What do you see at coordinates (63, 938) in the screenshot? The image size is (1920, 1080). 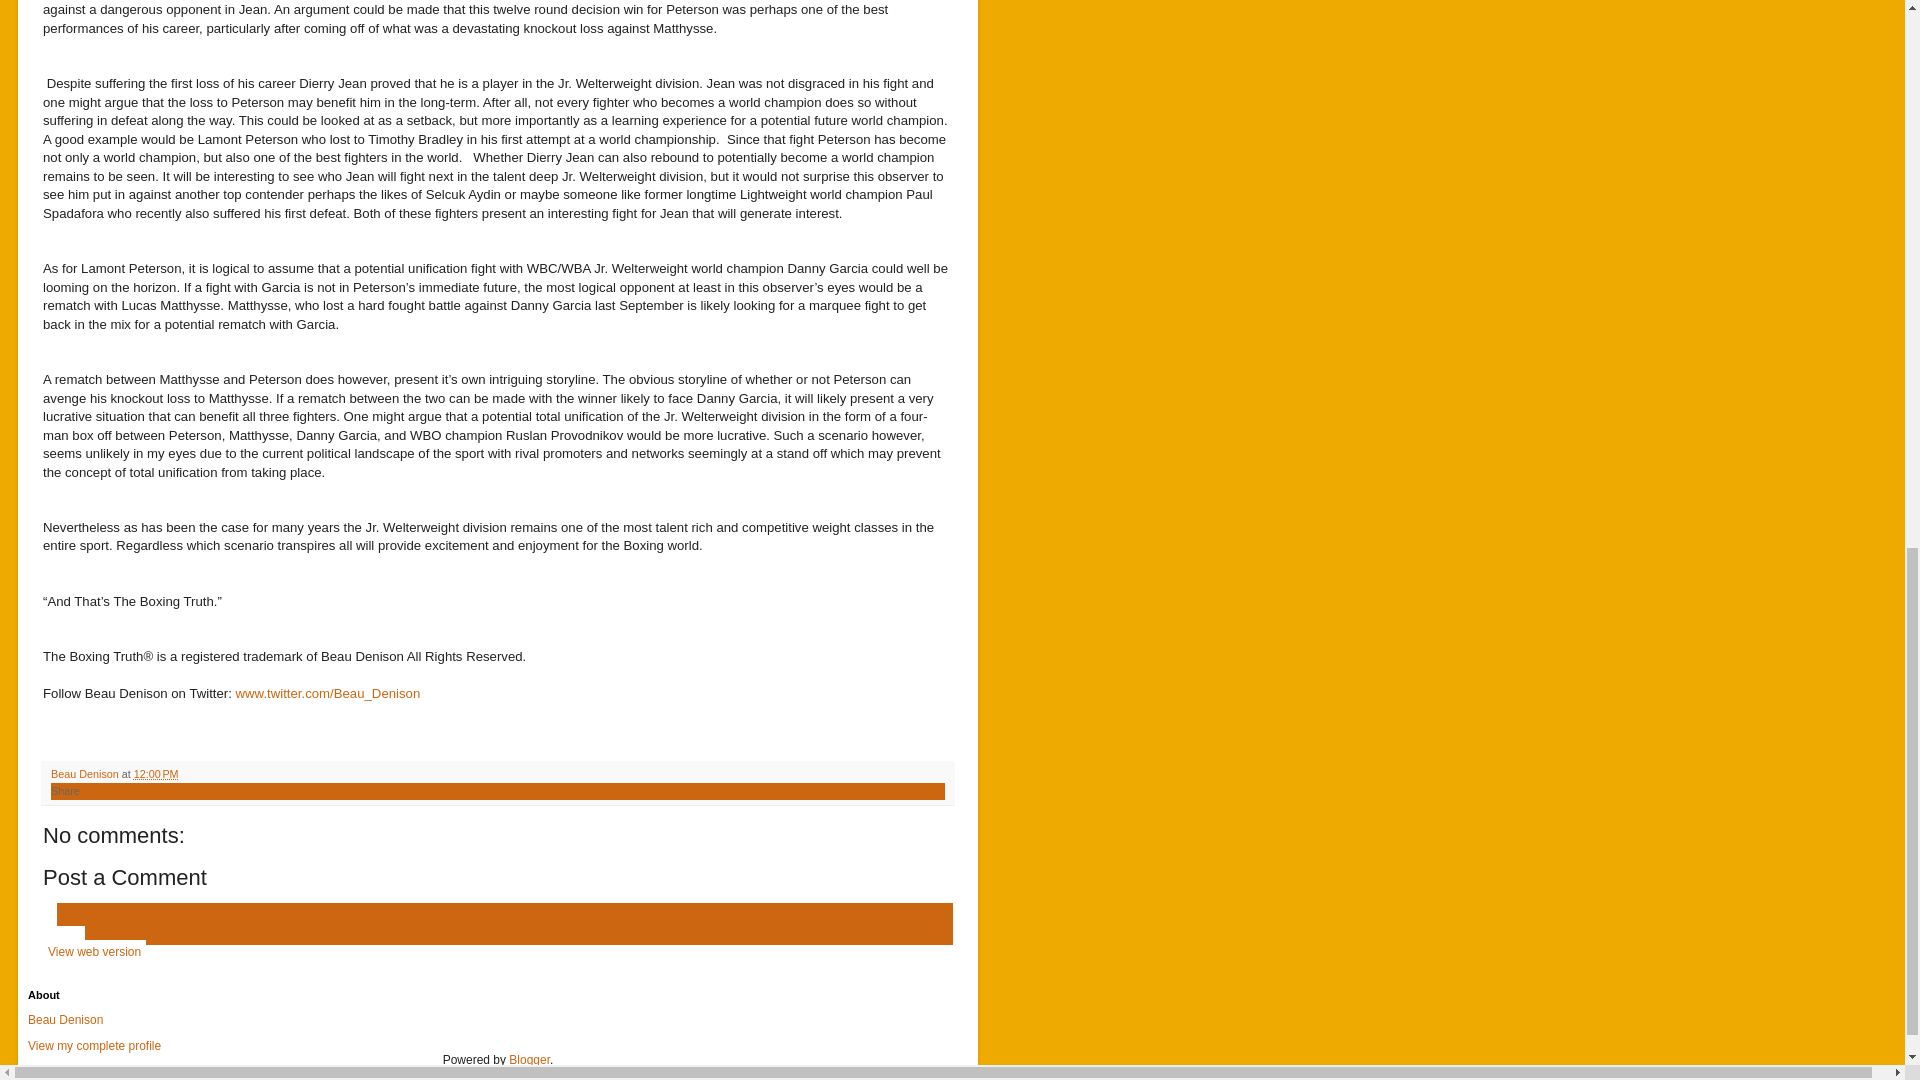 I see `Home` at bounding box center [63, 938].